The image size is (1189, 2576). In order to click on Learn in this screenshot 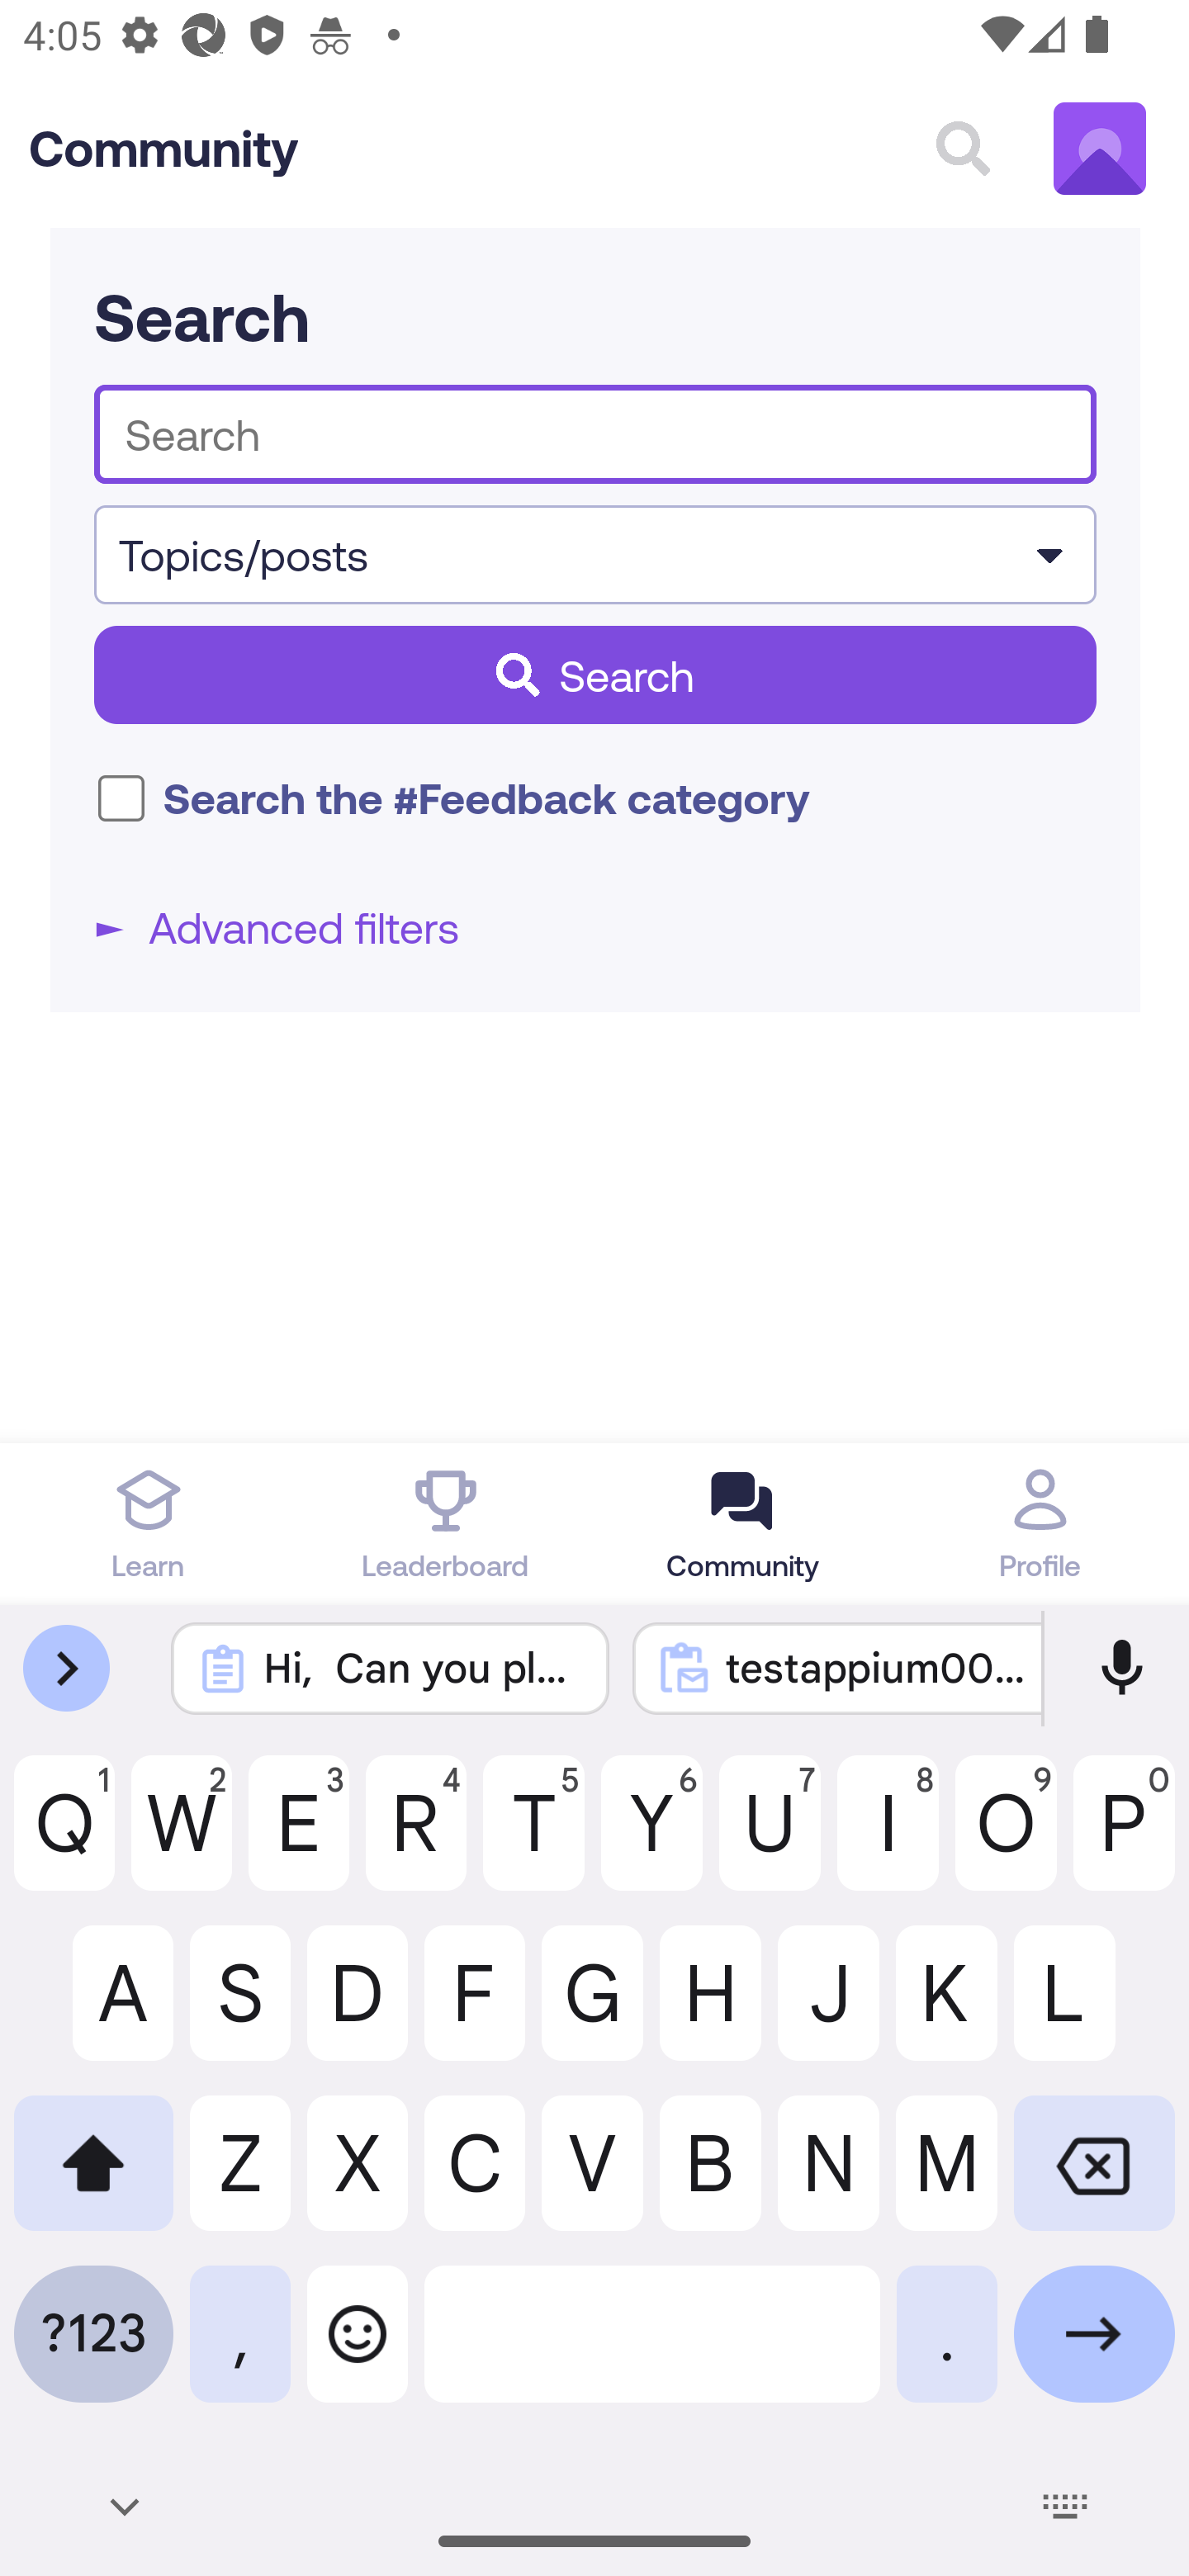, I will do `click(149, 1523)`.